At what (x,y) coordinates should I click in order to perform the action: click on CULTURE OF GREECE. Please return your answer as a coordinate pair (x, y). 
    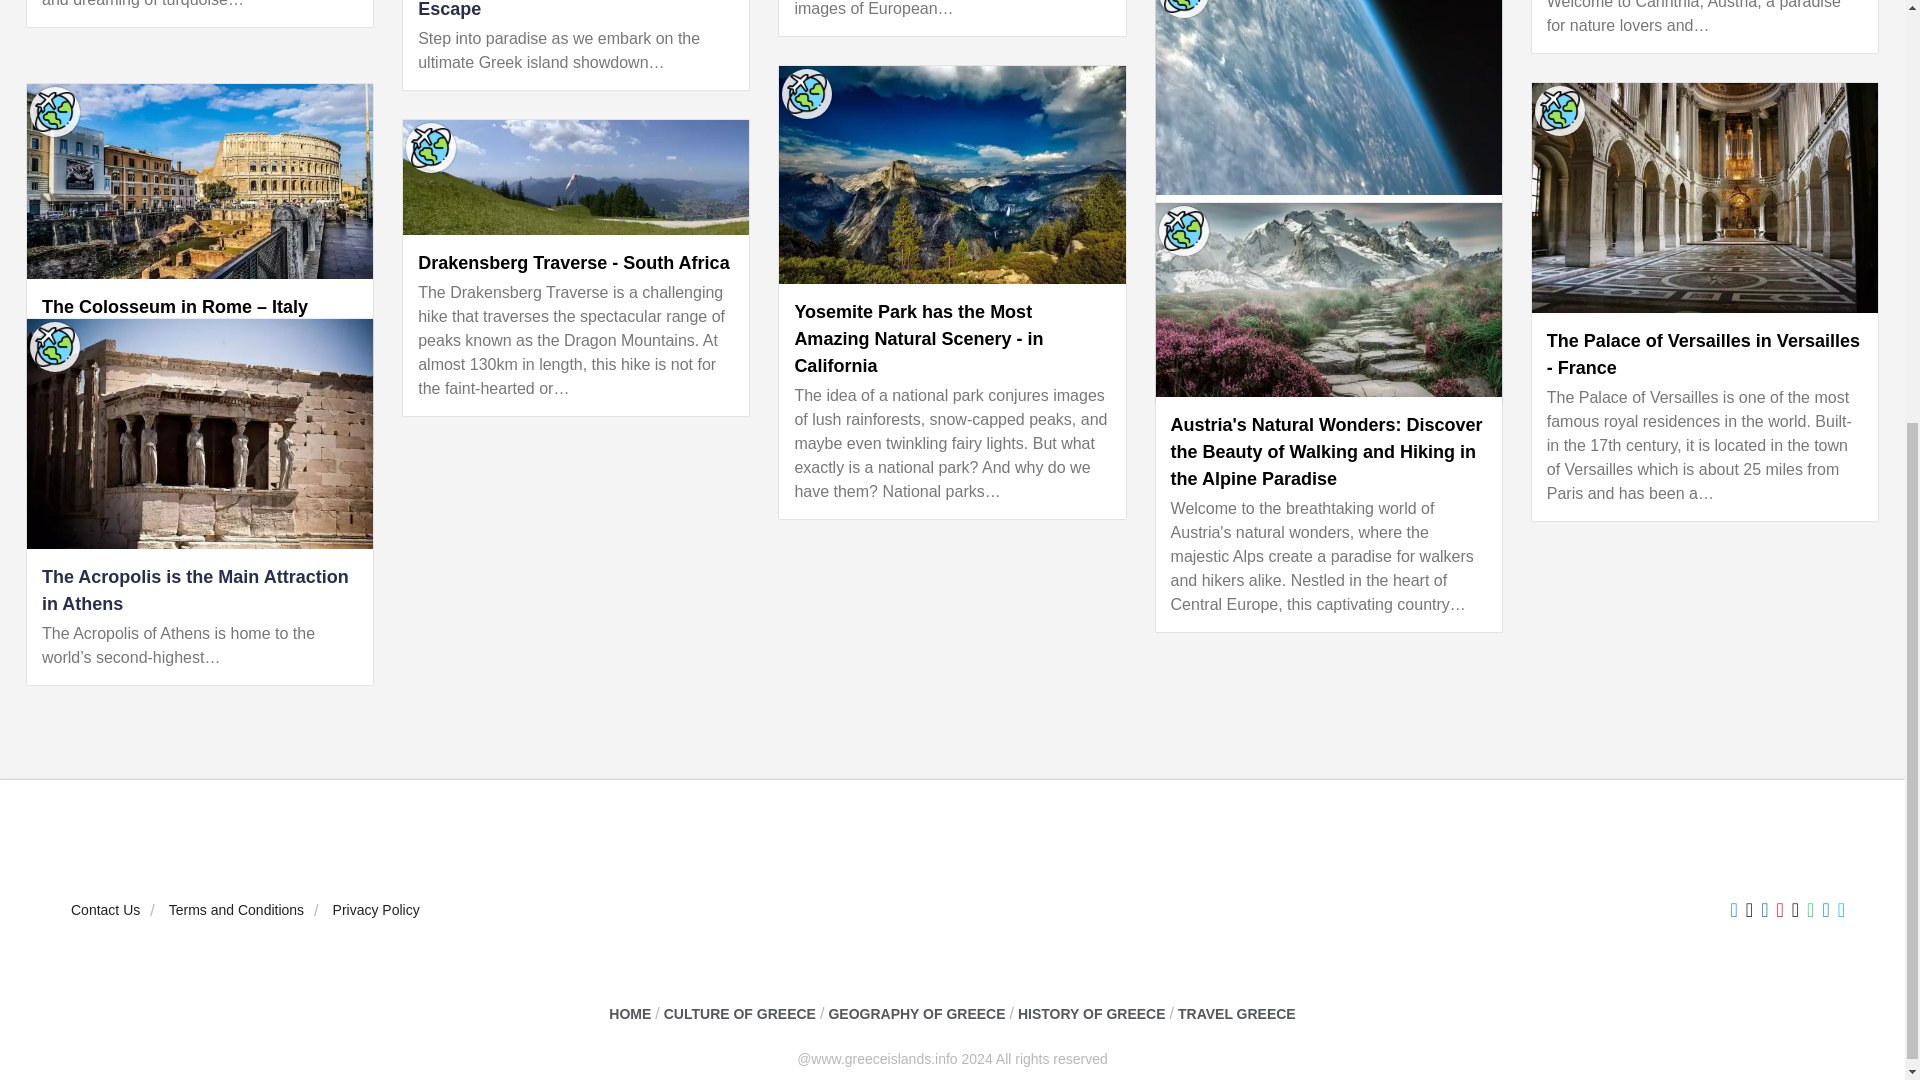
    Looking at the image, I should click on (740, 1014).